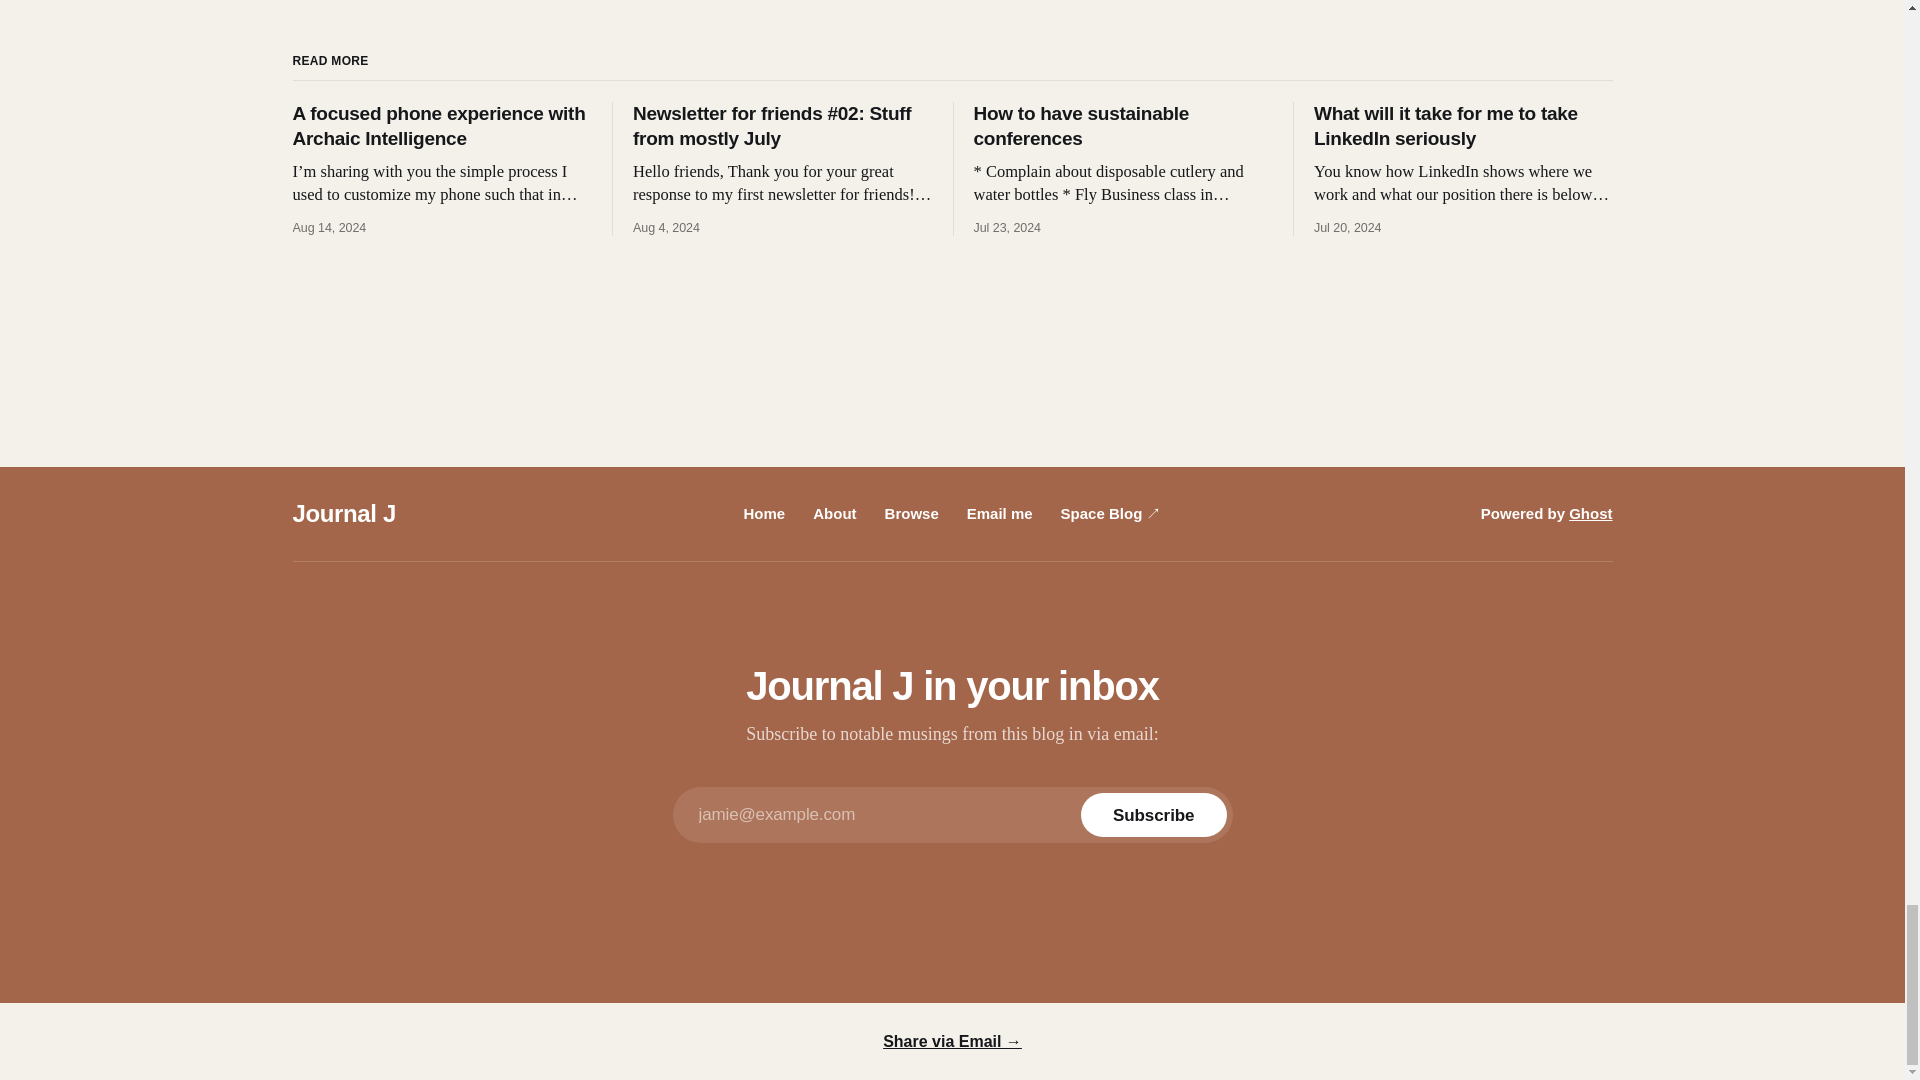 This screenshot has height=1080, width=1920. Describe the element at coordinates (1590, 513) in the screenshot. I see `Ghost` at that location.